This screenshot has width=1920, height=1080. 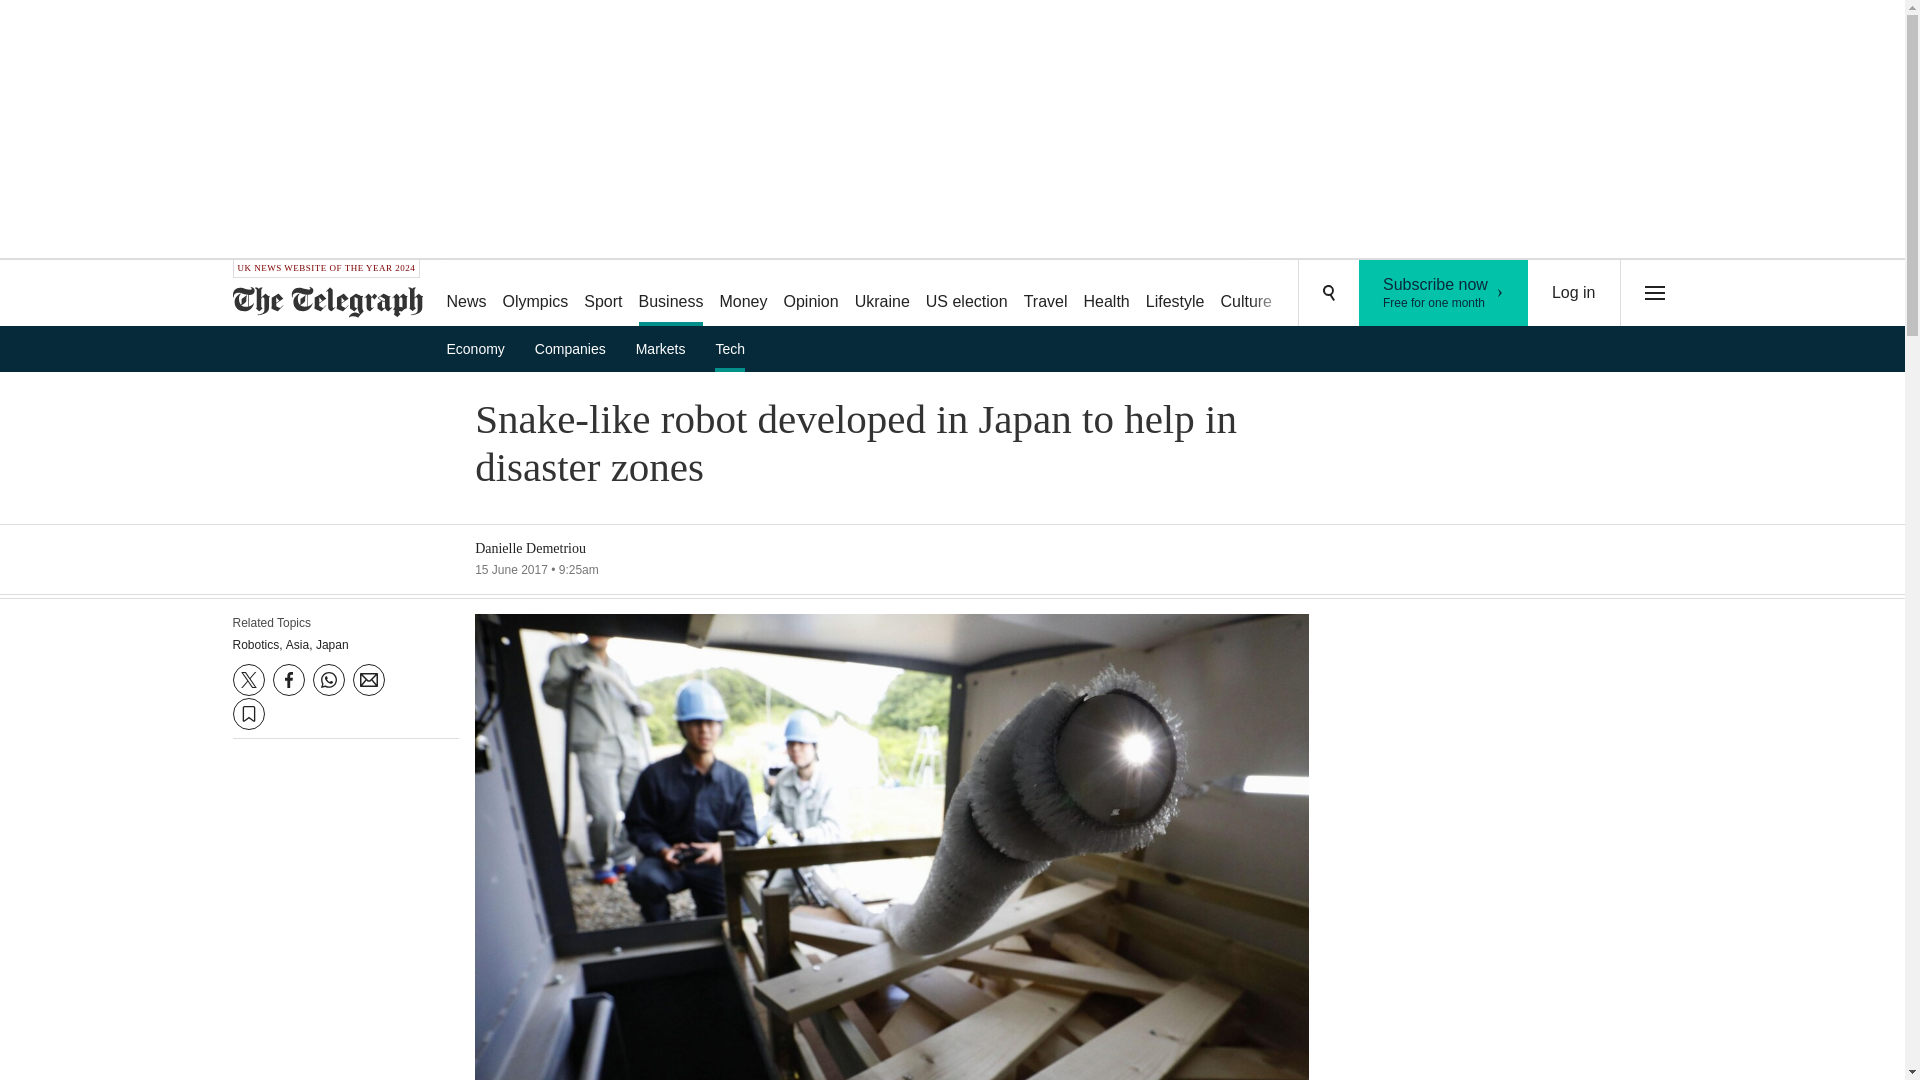 I want to click on Companies, so click(x=1392, y=294).